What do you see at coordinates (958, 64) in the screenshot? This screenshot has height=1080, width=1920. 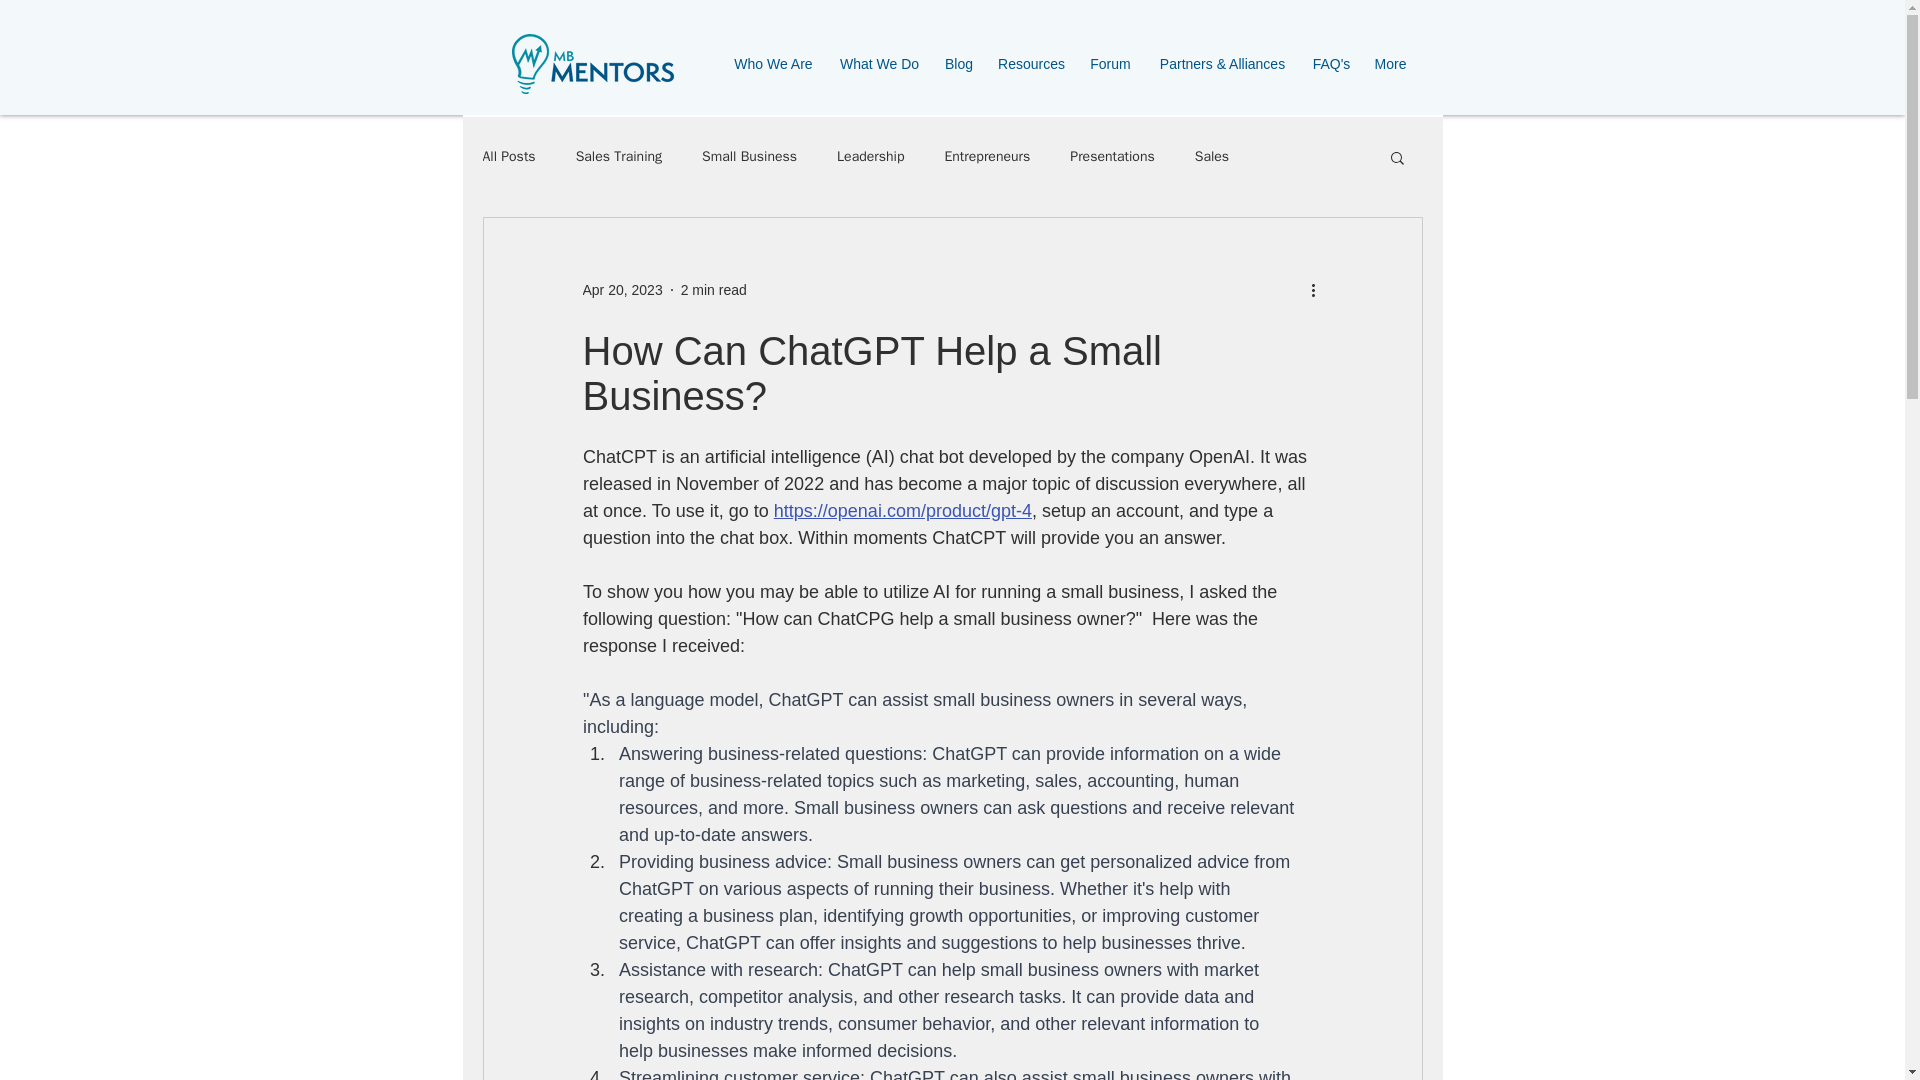 I see `Blog` at bounding box center [958, 64].